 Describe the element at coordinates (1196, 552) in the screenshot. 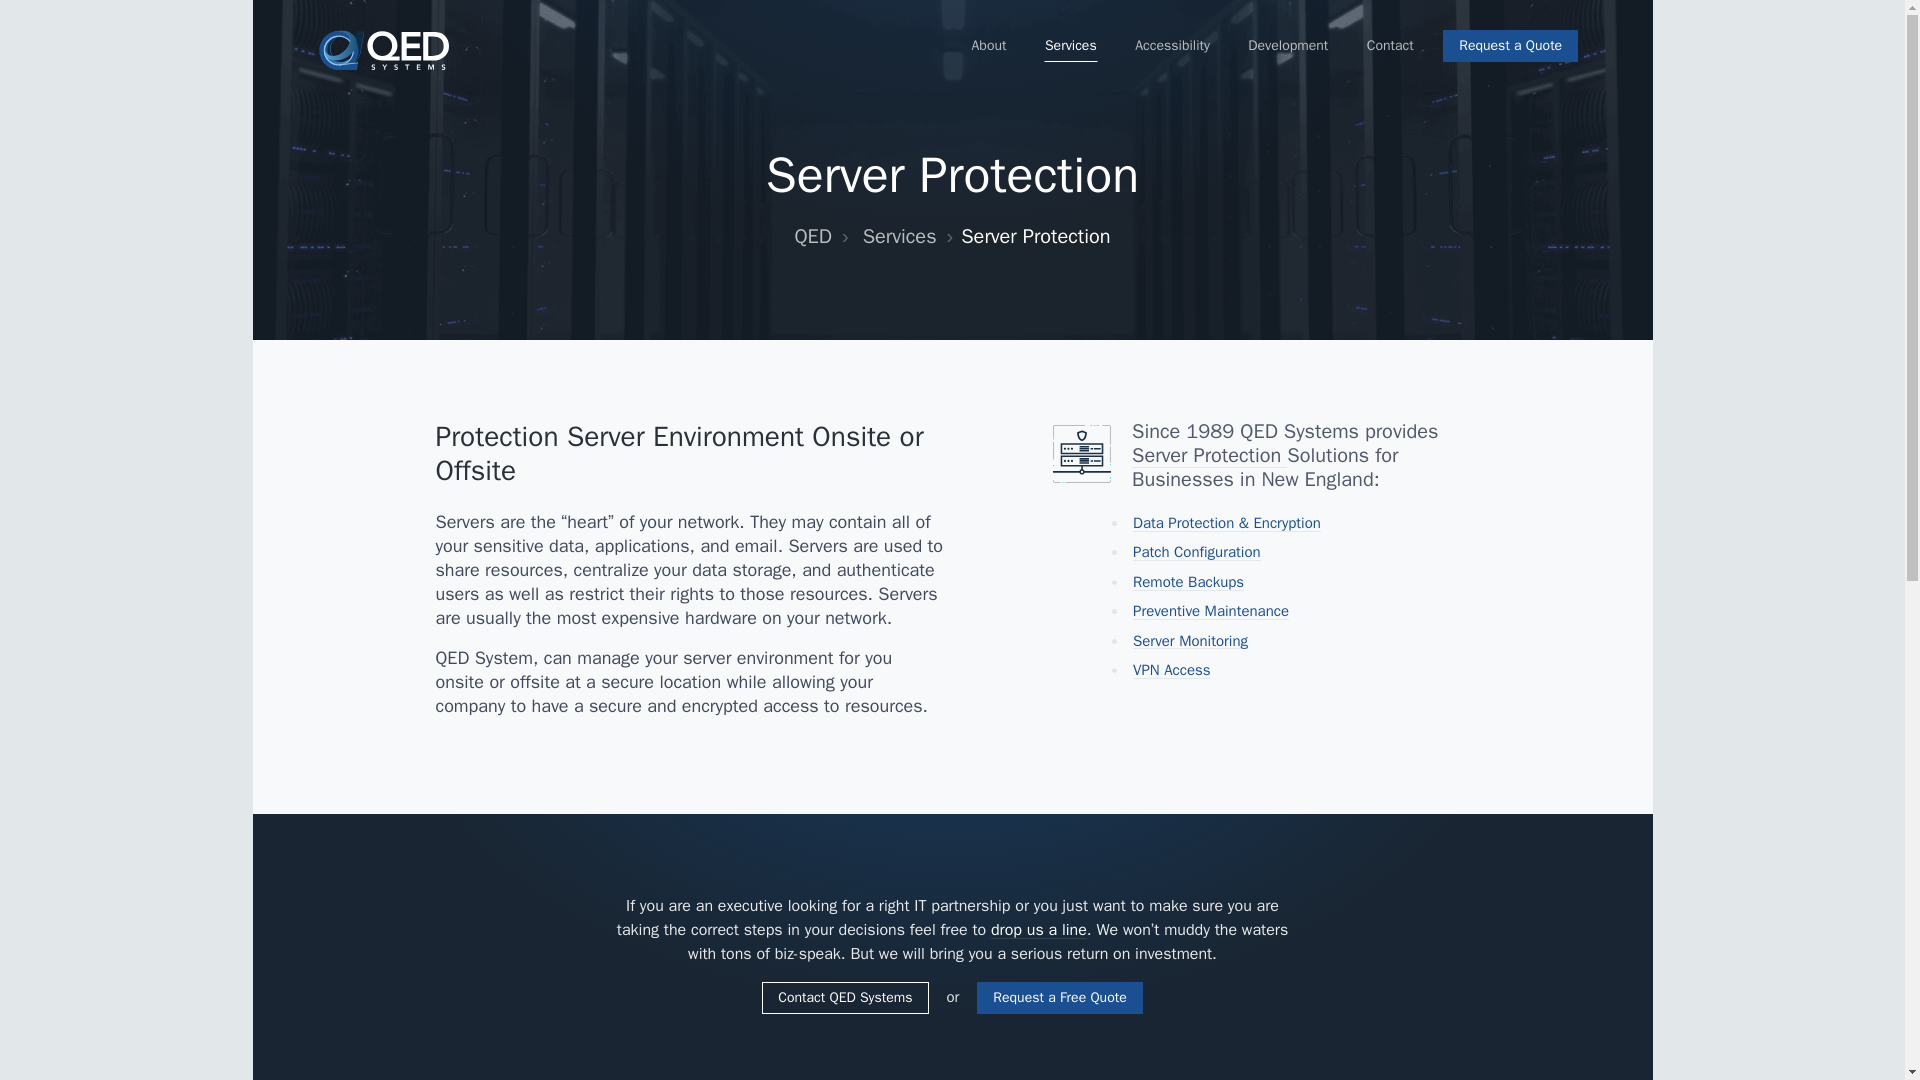

I see `Patch Configuration` at that location.